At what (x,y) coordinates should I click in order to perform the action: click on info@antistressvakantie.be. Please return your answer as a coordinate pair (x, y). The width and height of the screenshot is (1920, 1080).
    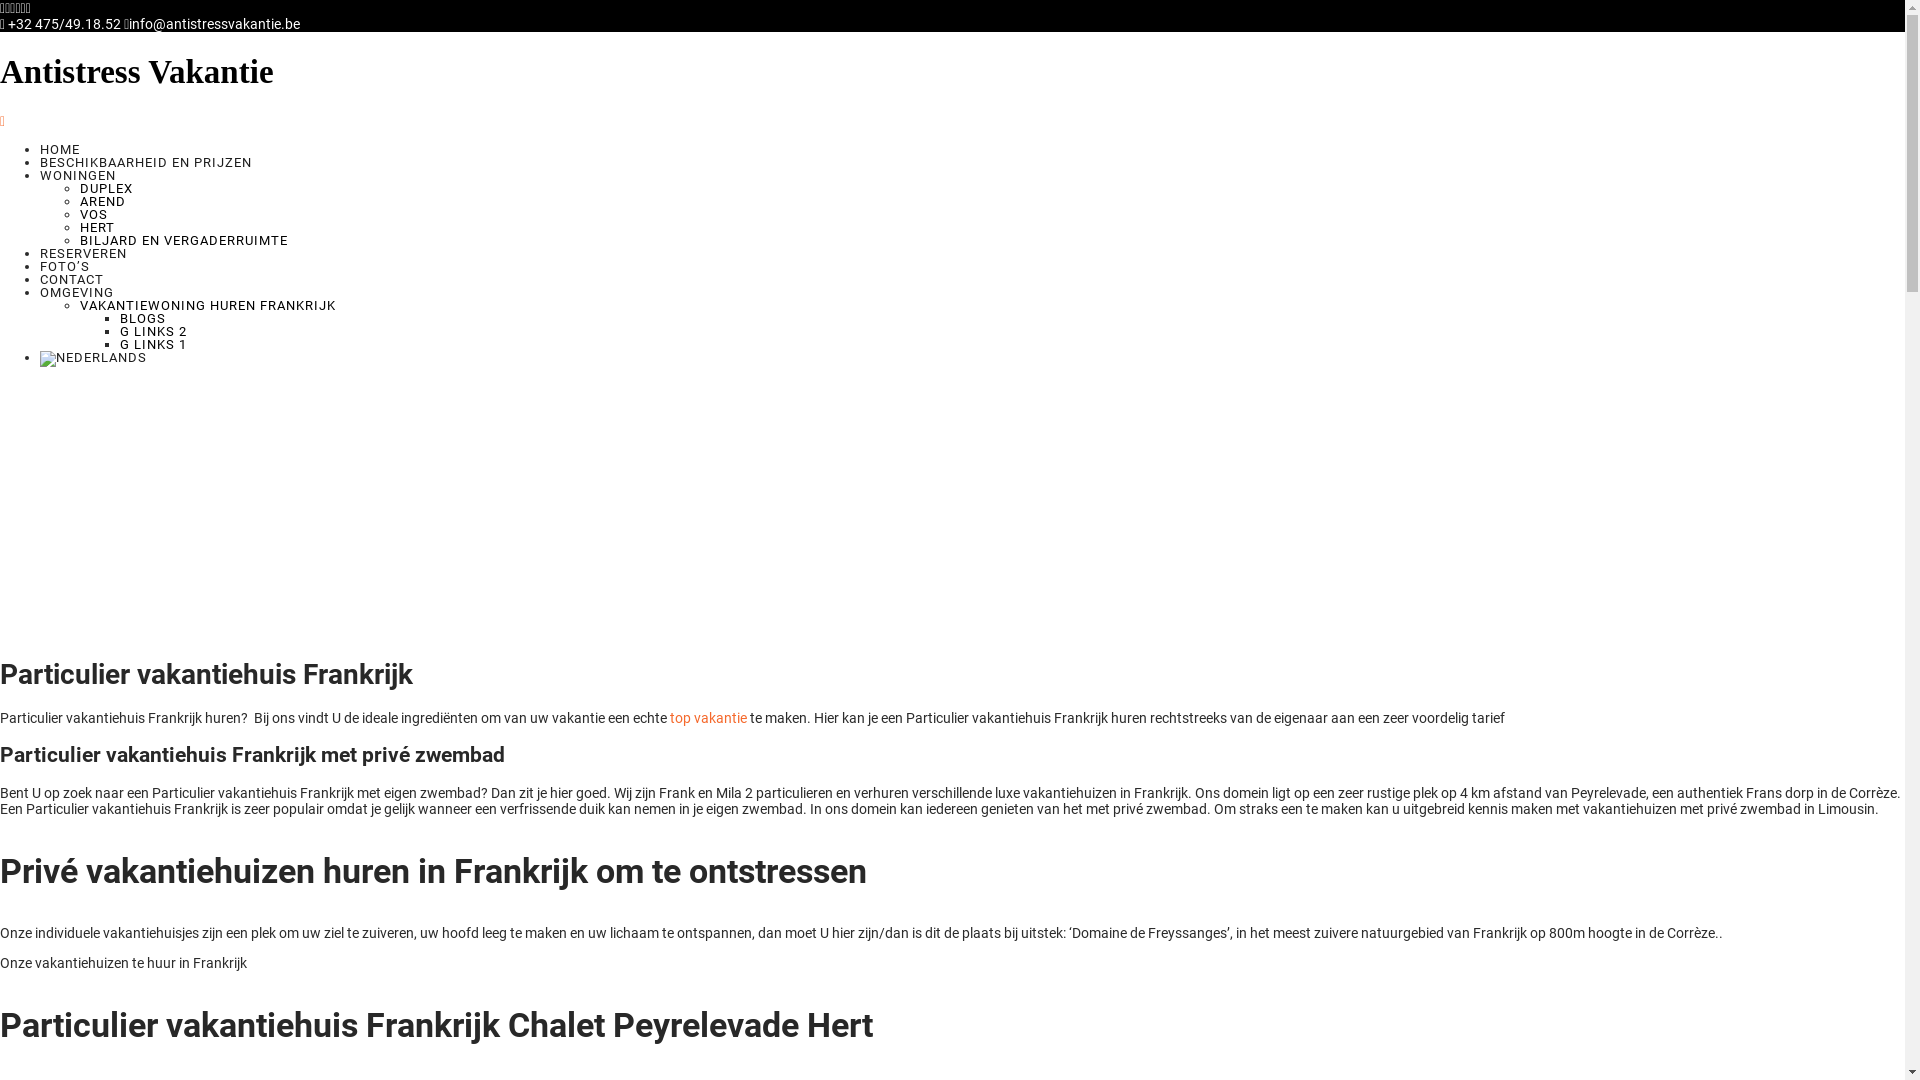
    Looking at the image, I should click on (212, 24).